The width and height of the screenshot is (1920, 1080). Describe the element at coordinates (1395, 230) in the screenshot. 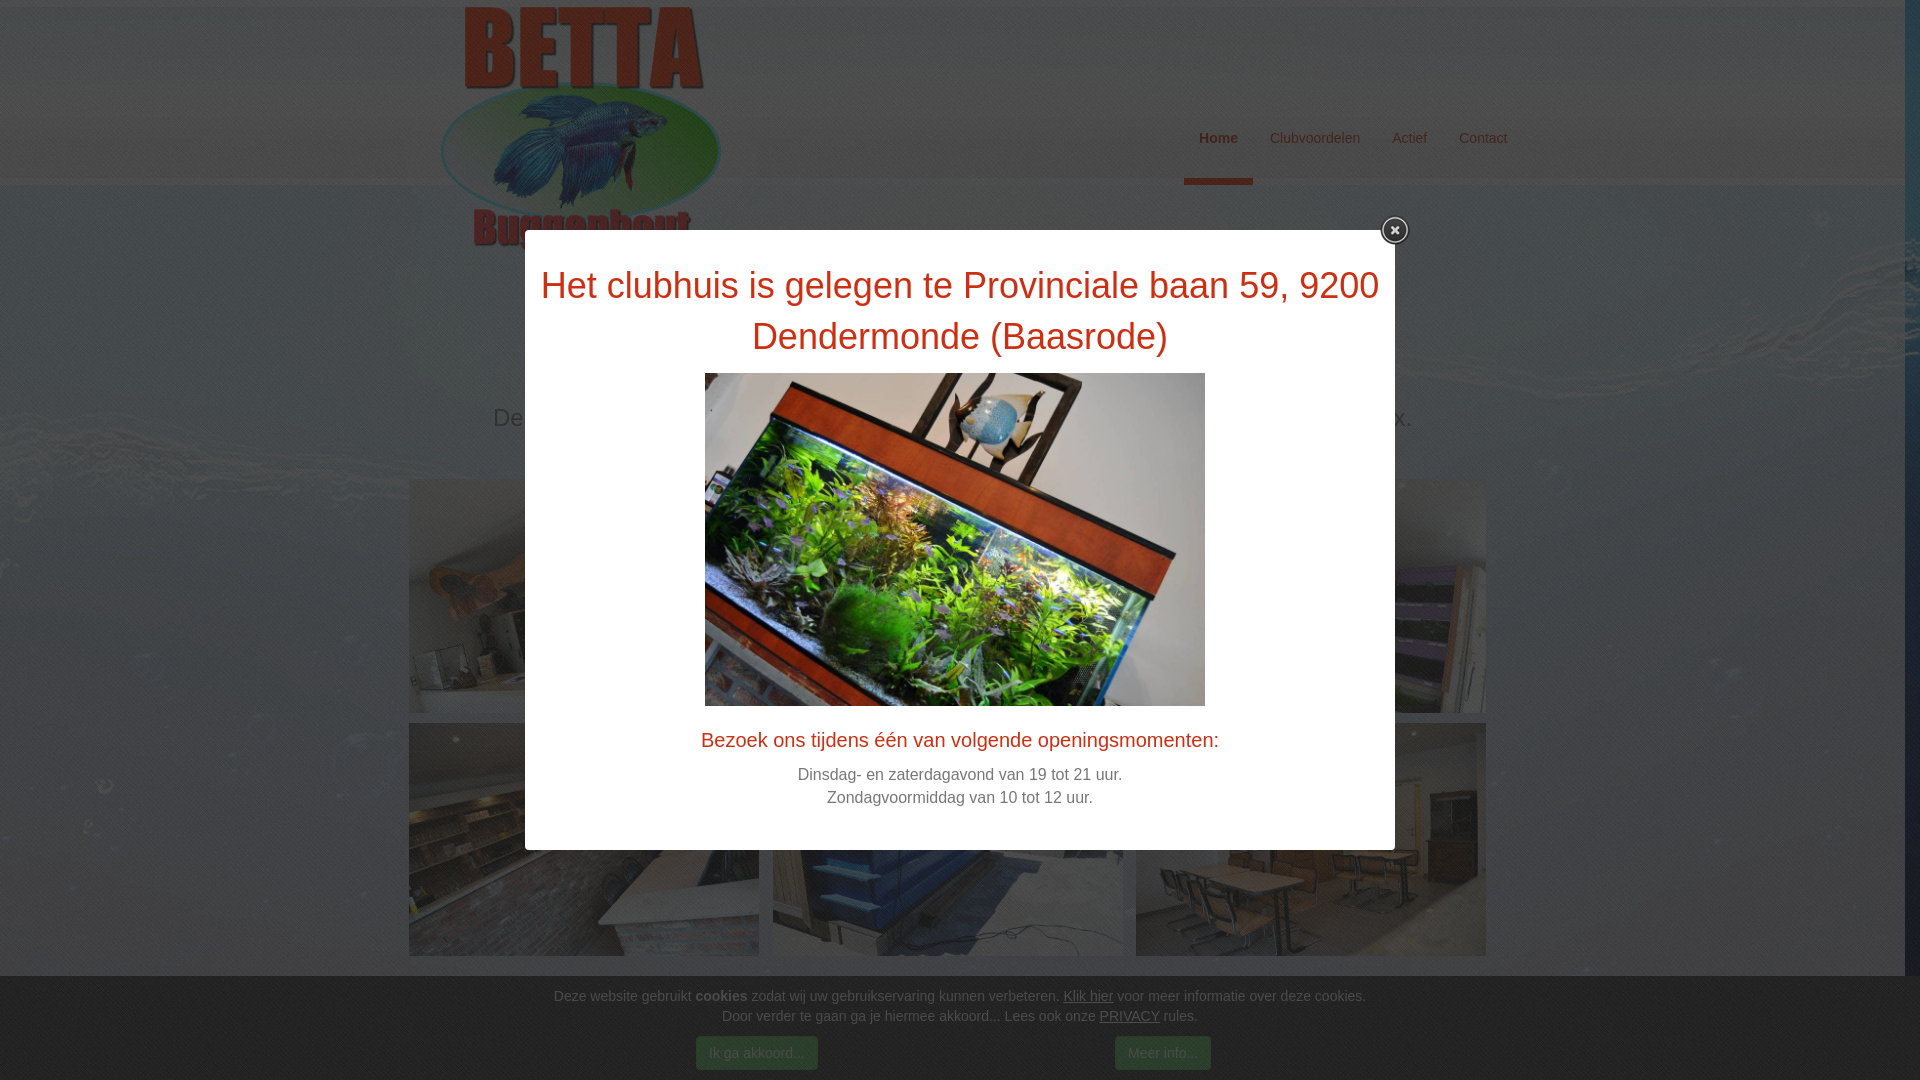

I see `Close` at that location.